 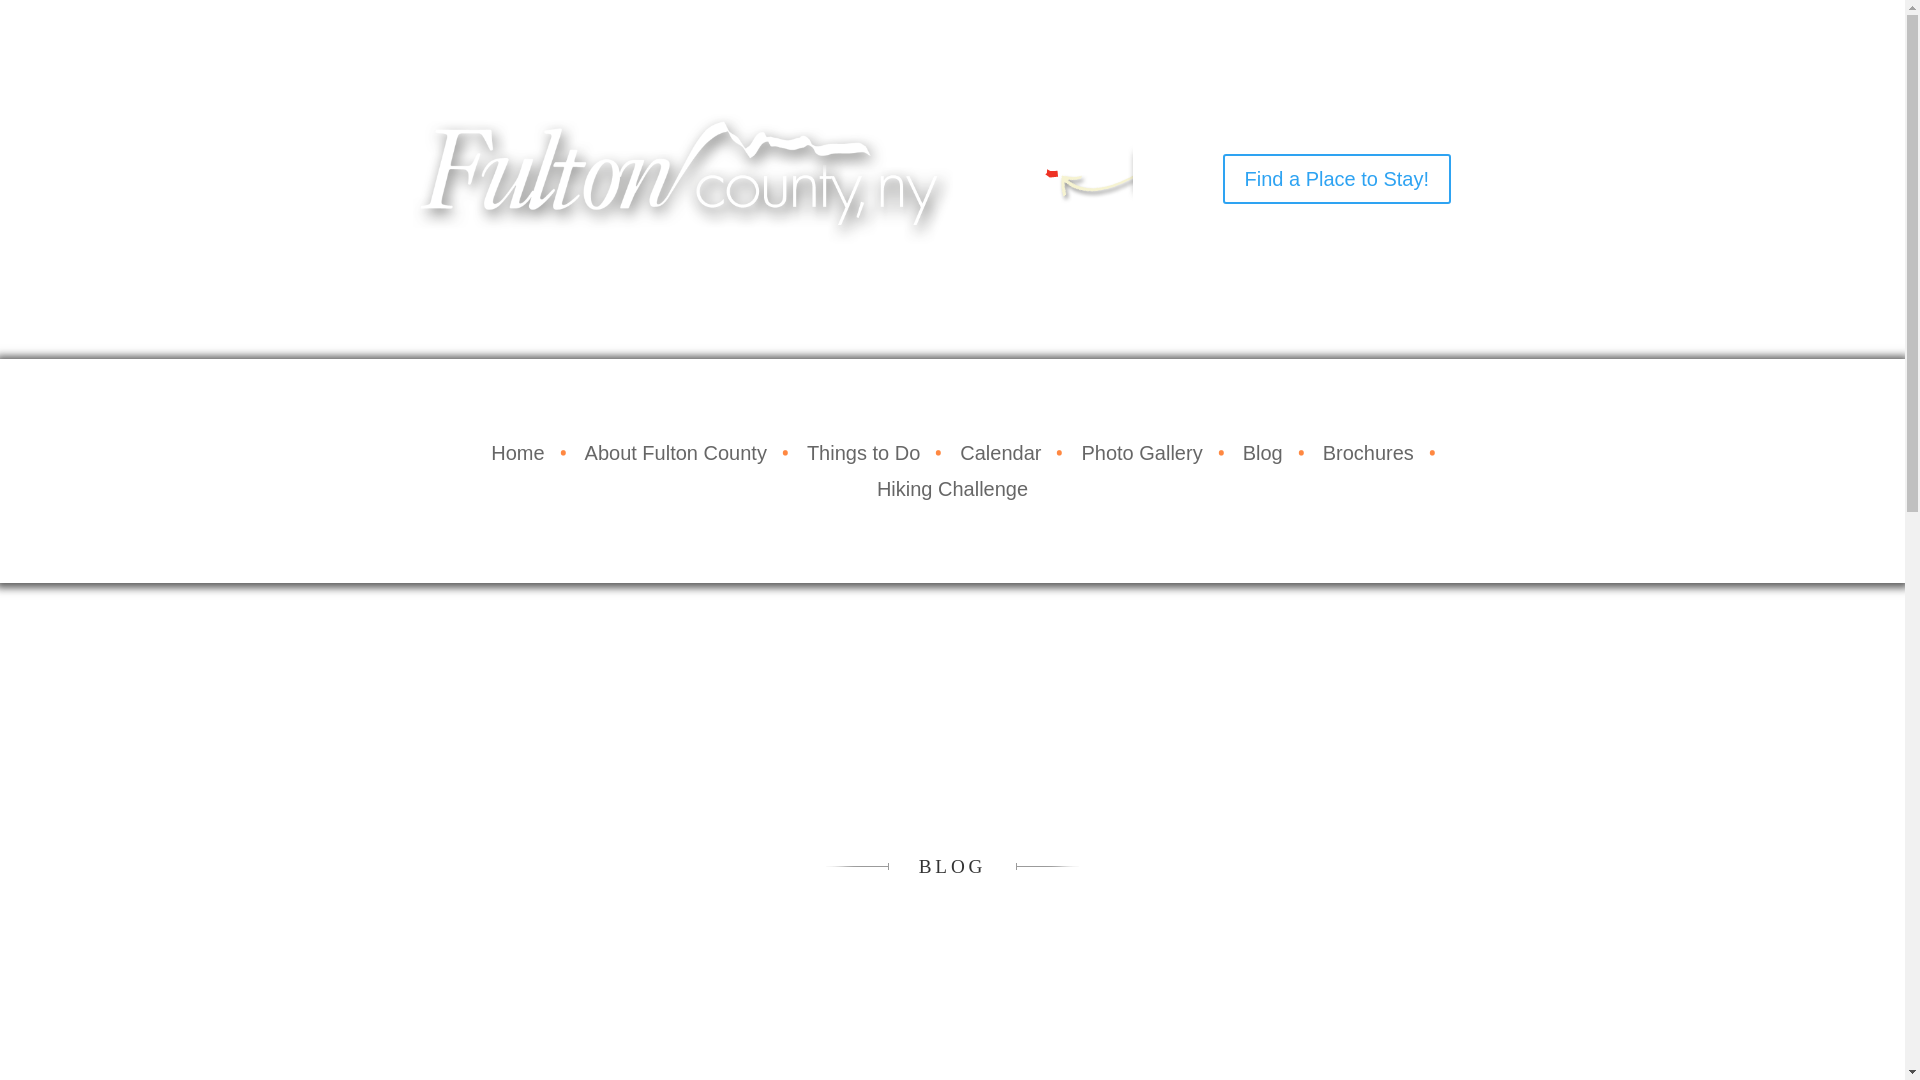 I want to click on Photo Gallery, so click(x=1141, y=452).